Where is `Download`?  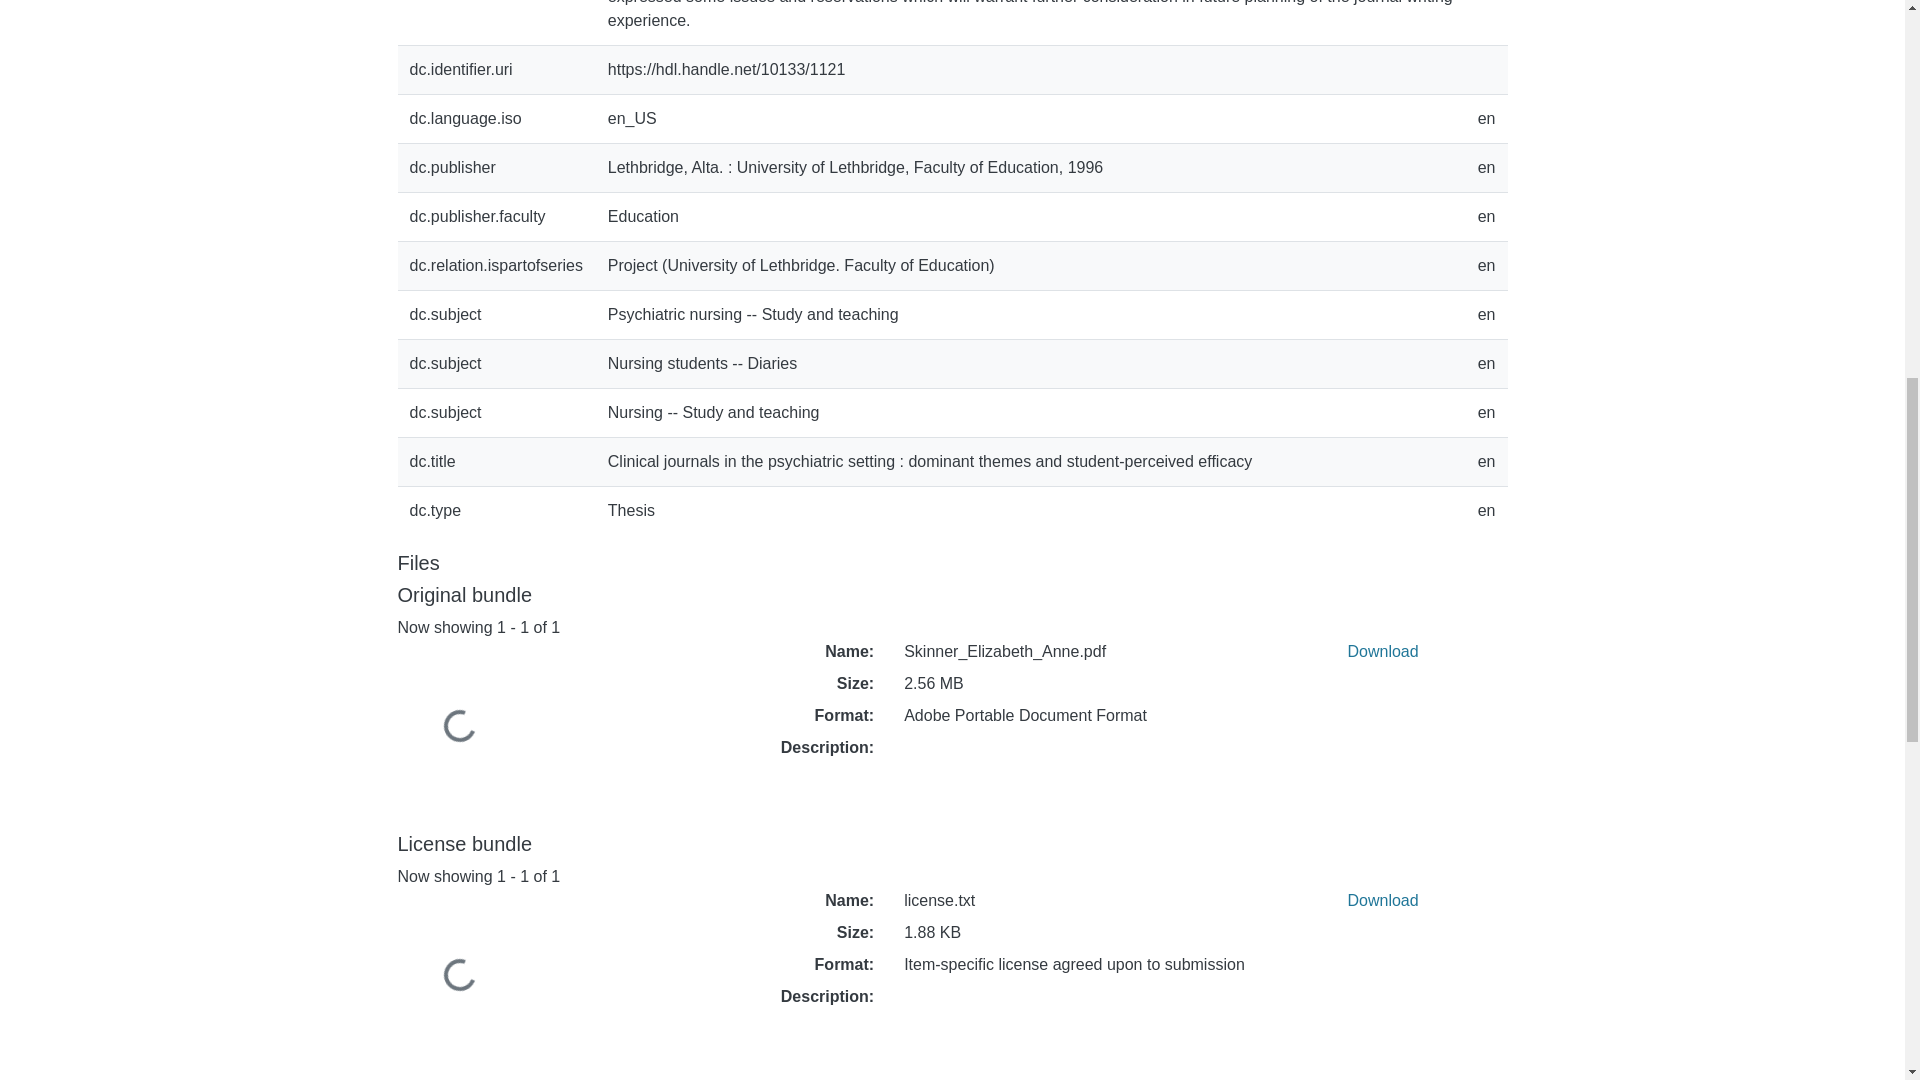
Download is located at coordinates (1382, 900).